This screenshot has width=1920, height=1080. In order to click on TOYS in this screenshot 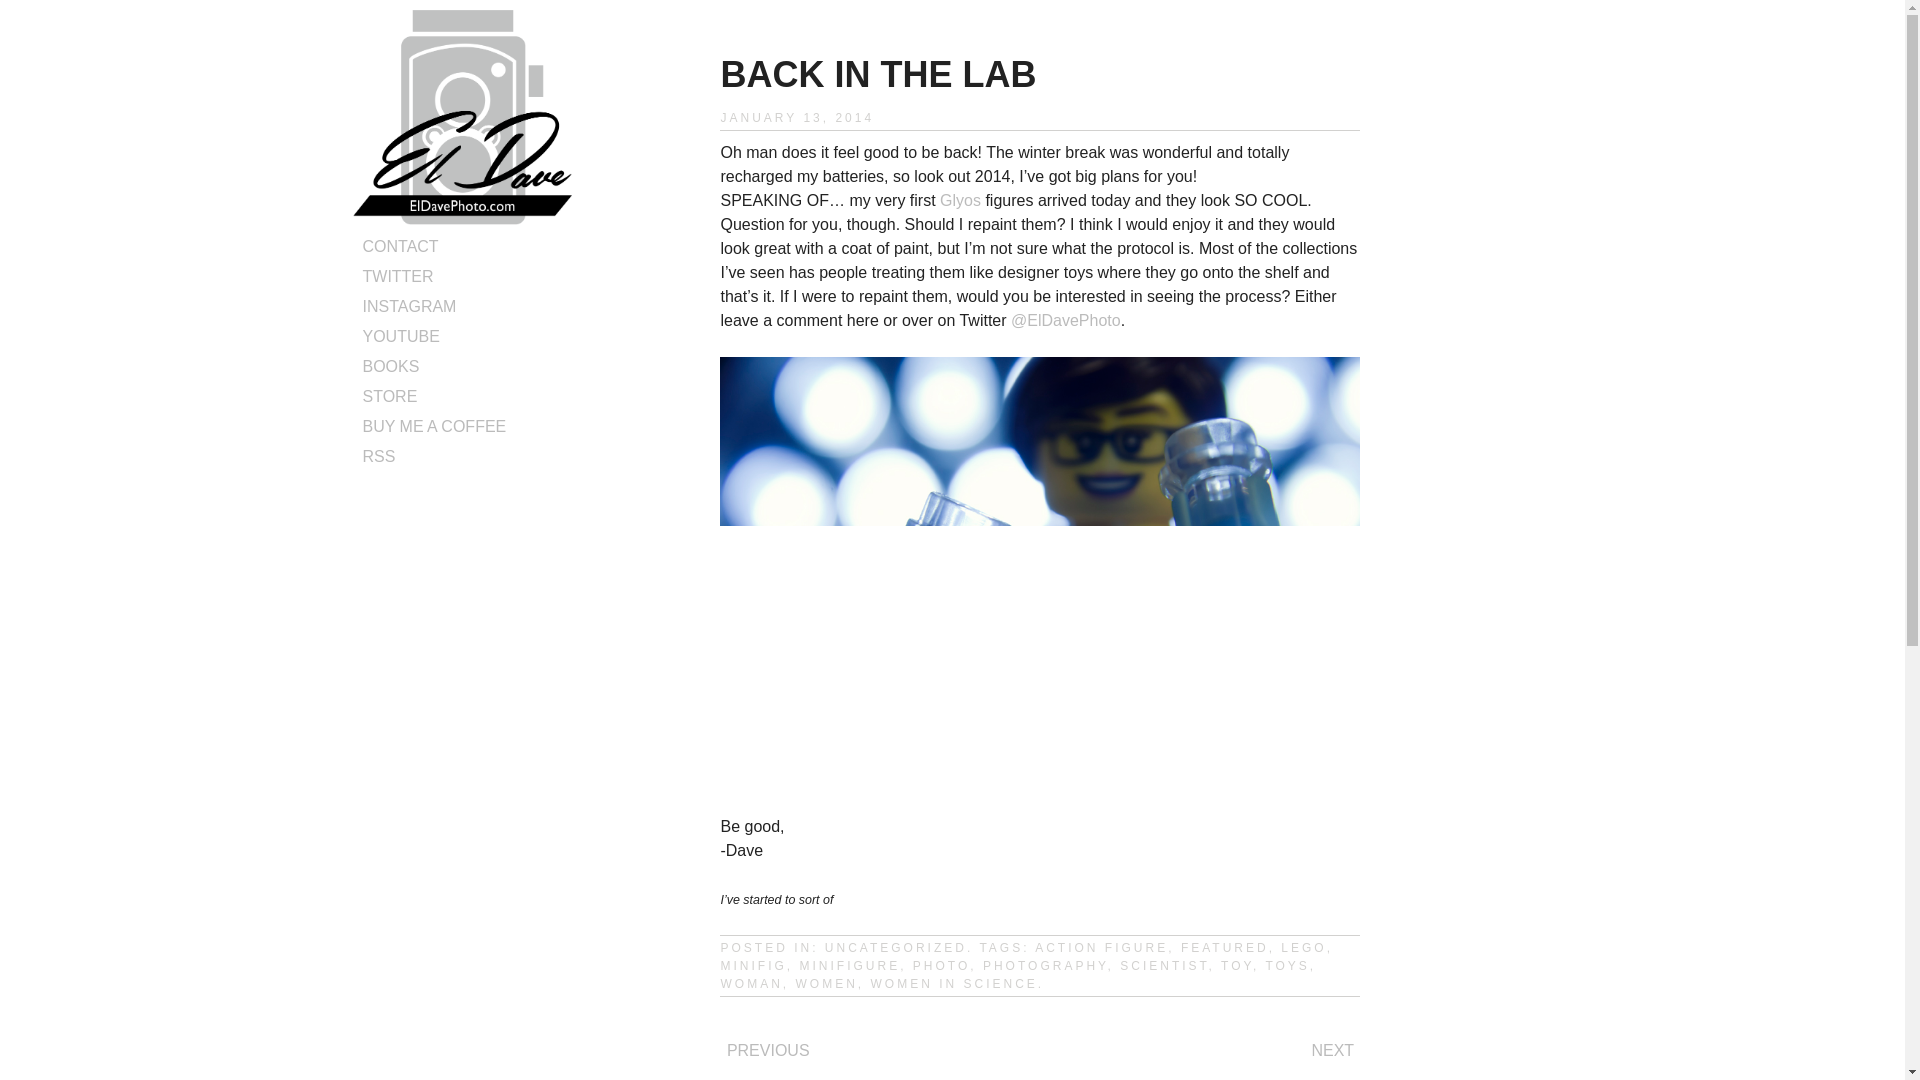, I will do `click(1287, 966)`.